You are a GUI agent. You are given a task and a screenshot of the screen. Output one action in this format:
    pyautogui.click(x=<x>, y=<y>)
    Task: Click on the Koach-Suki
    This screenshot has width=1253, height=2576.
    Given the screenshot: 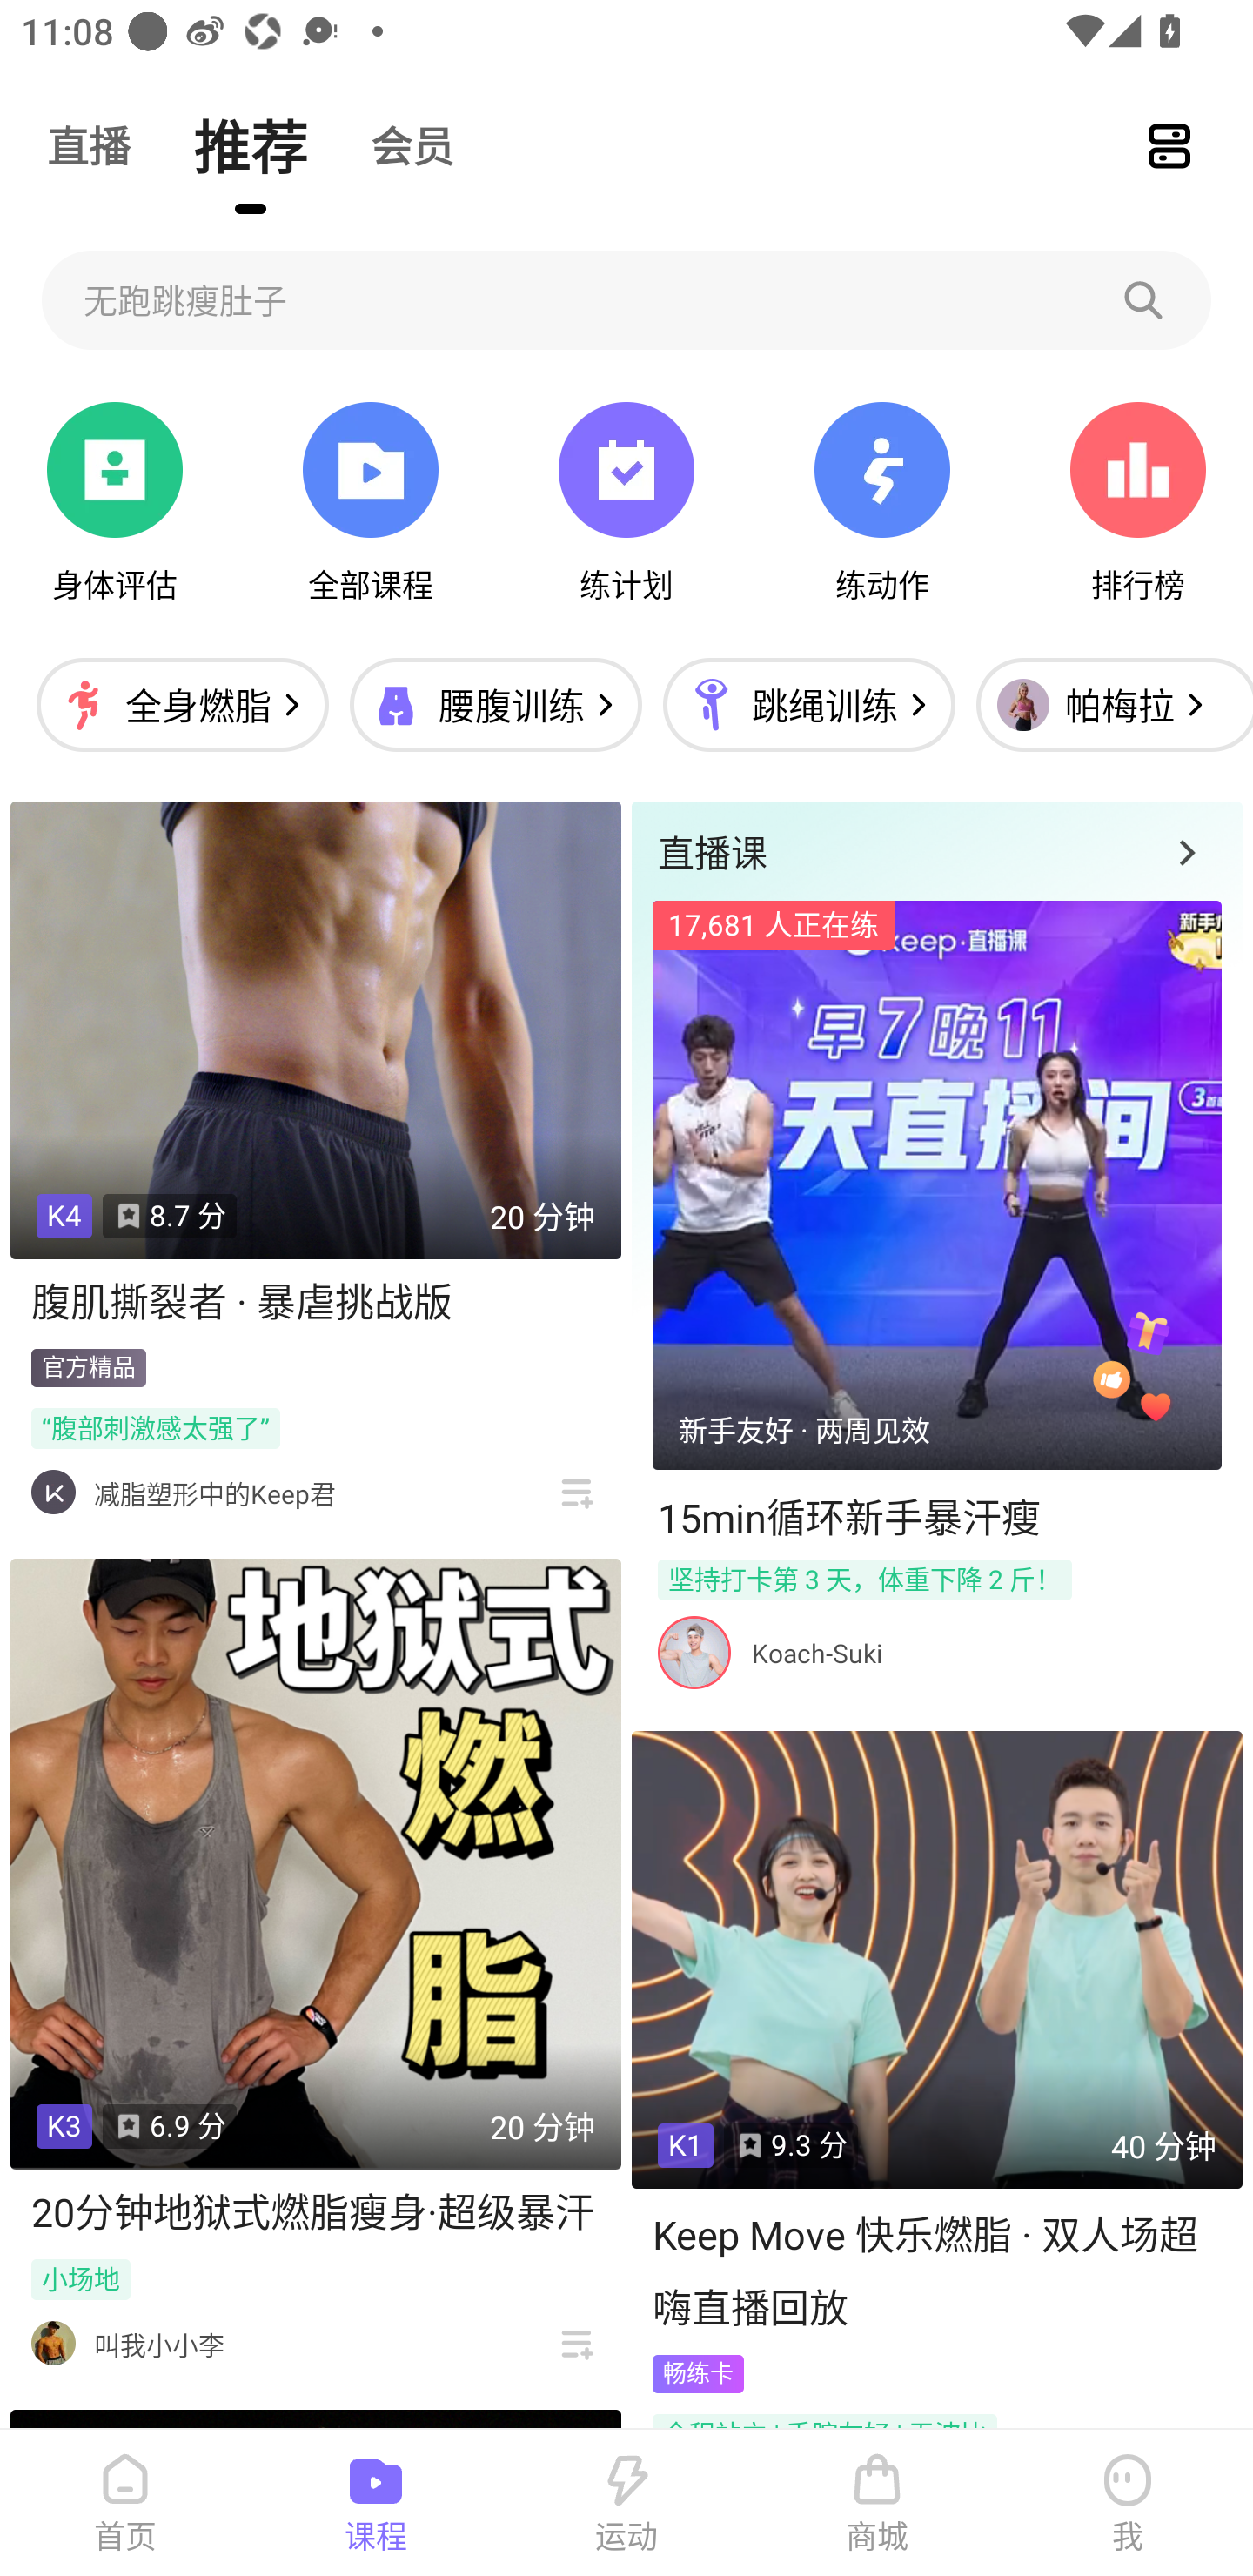 What is the action you would take?
    pyautogui.click(x=816, y=1654)
    